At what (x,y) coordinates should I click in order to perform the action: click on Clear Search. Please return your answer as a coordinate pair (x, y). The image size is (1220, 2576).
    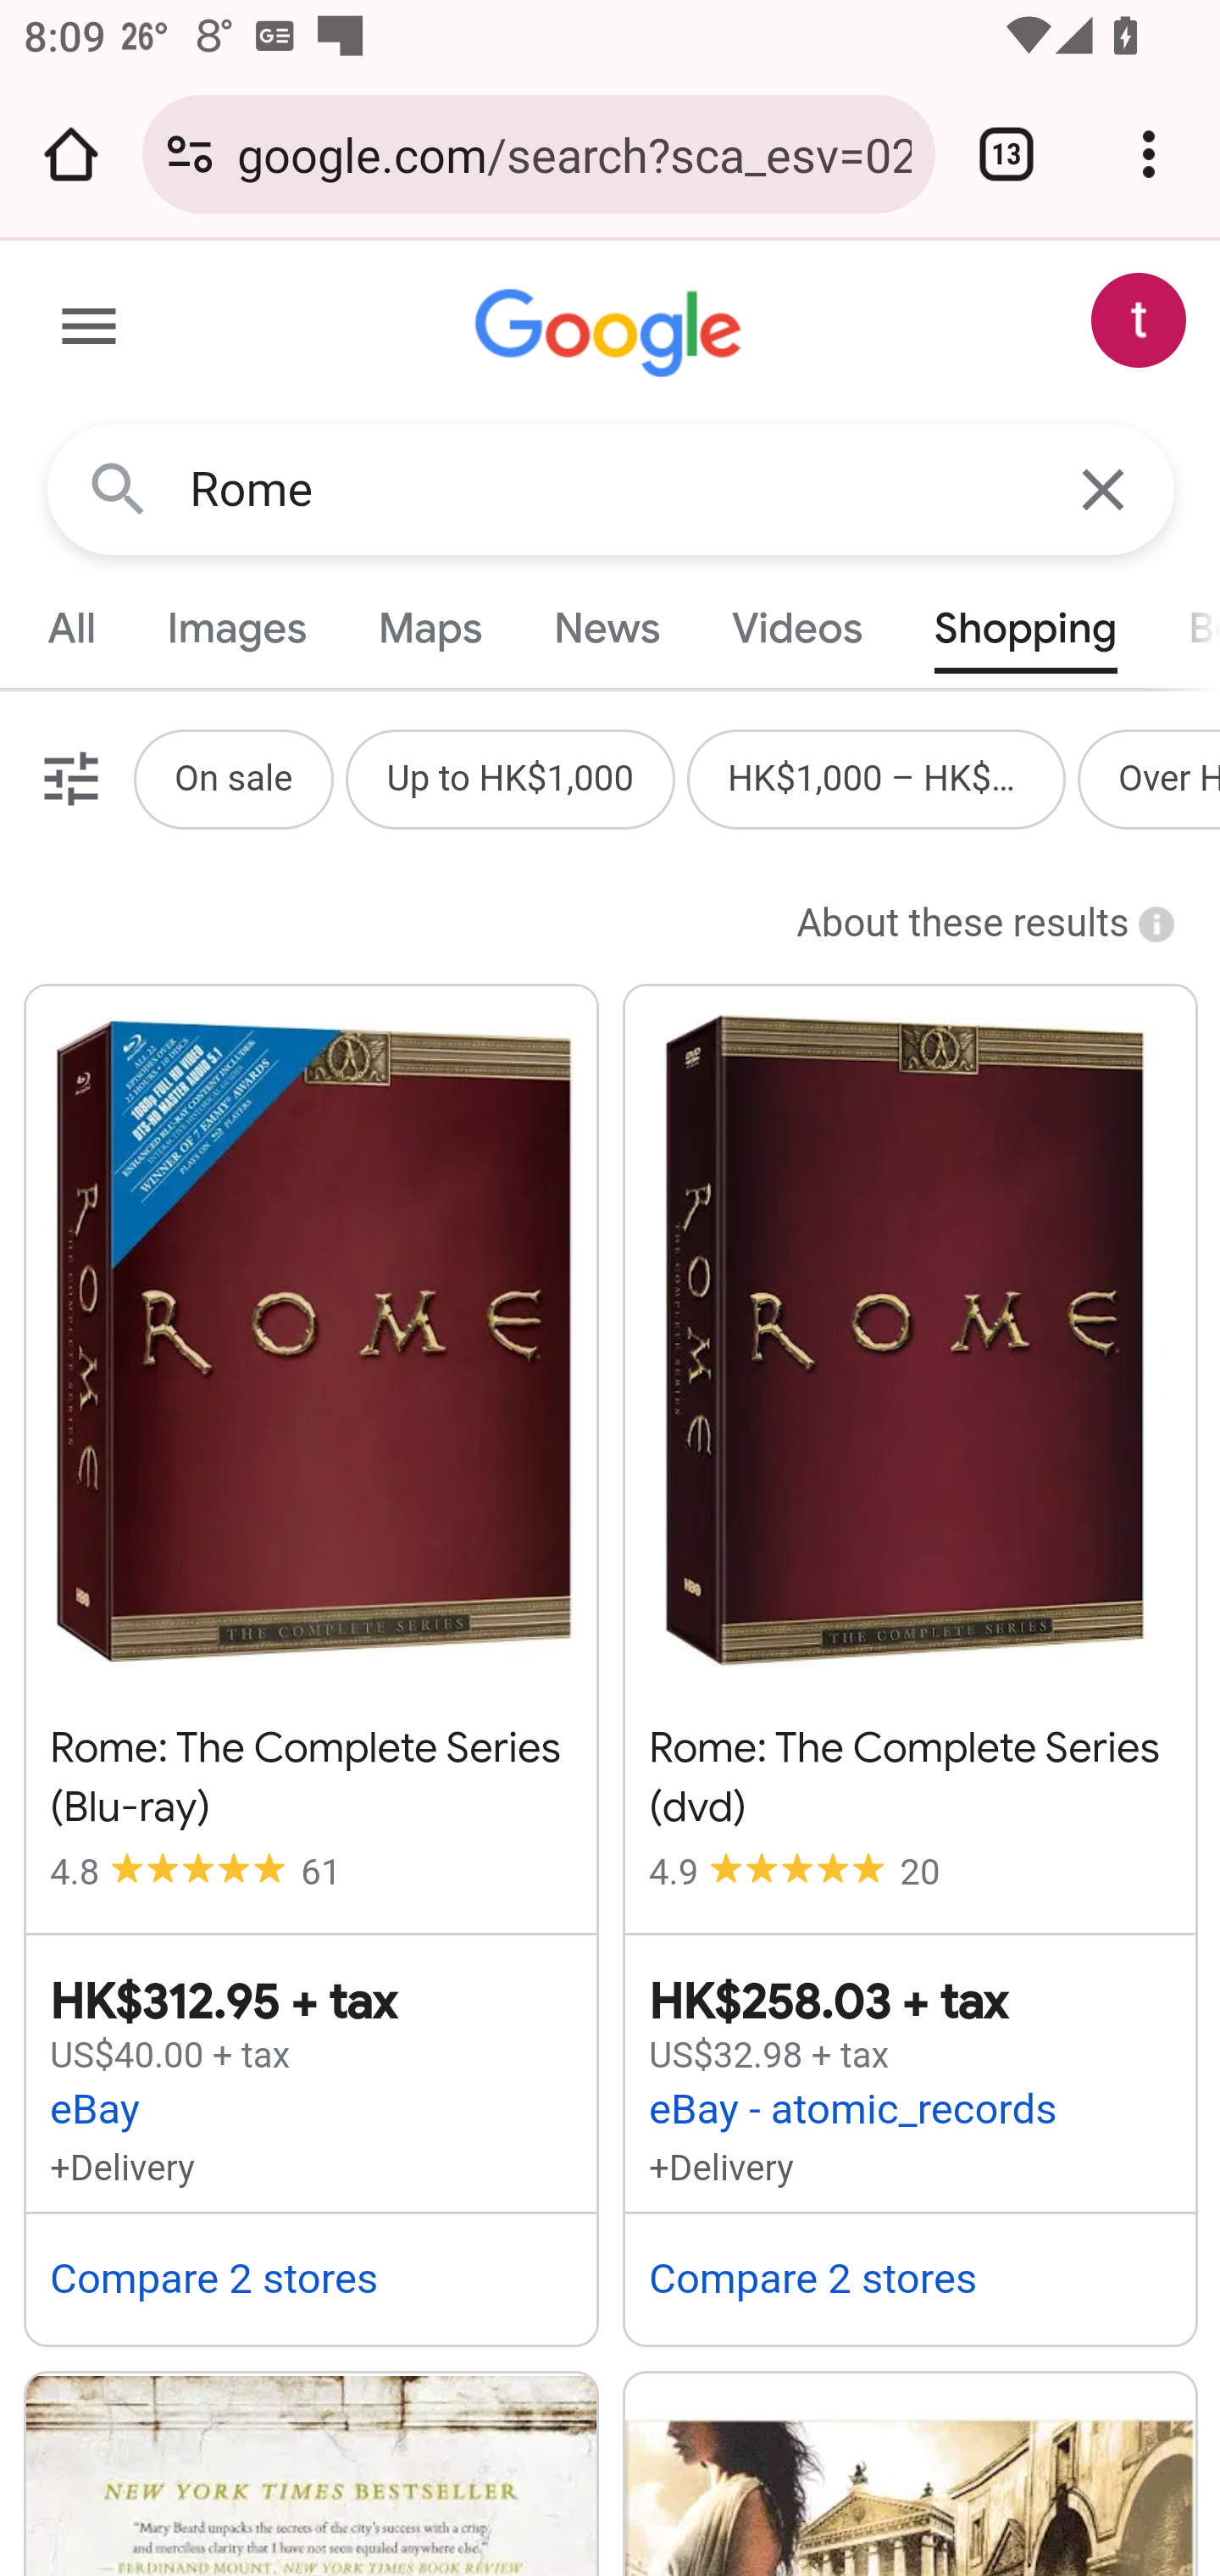
    Looking at the image, I should click on (1105, 488).